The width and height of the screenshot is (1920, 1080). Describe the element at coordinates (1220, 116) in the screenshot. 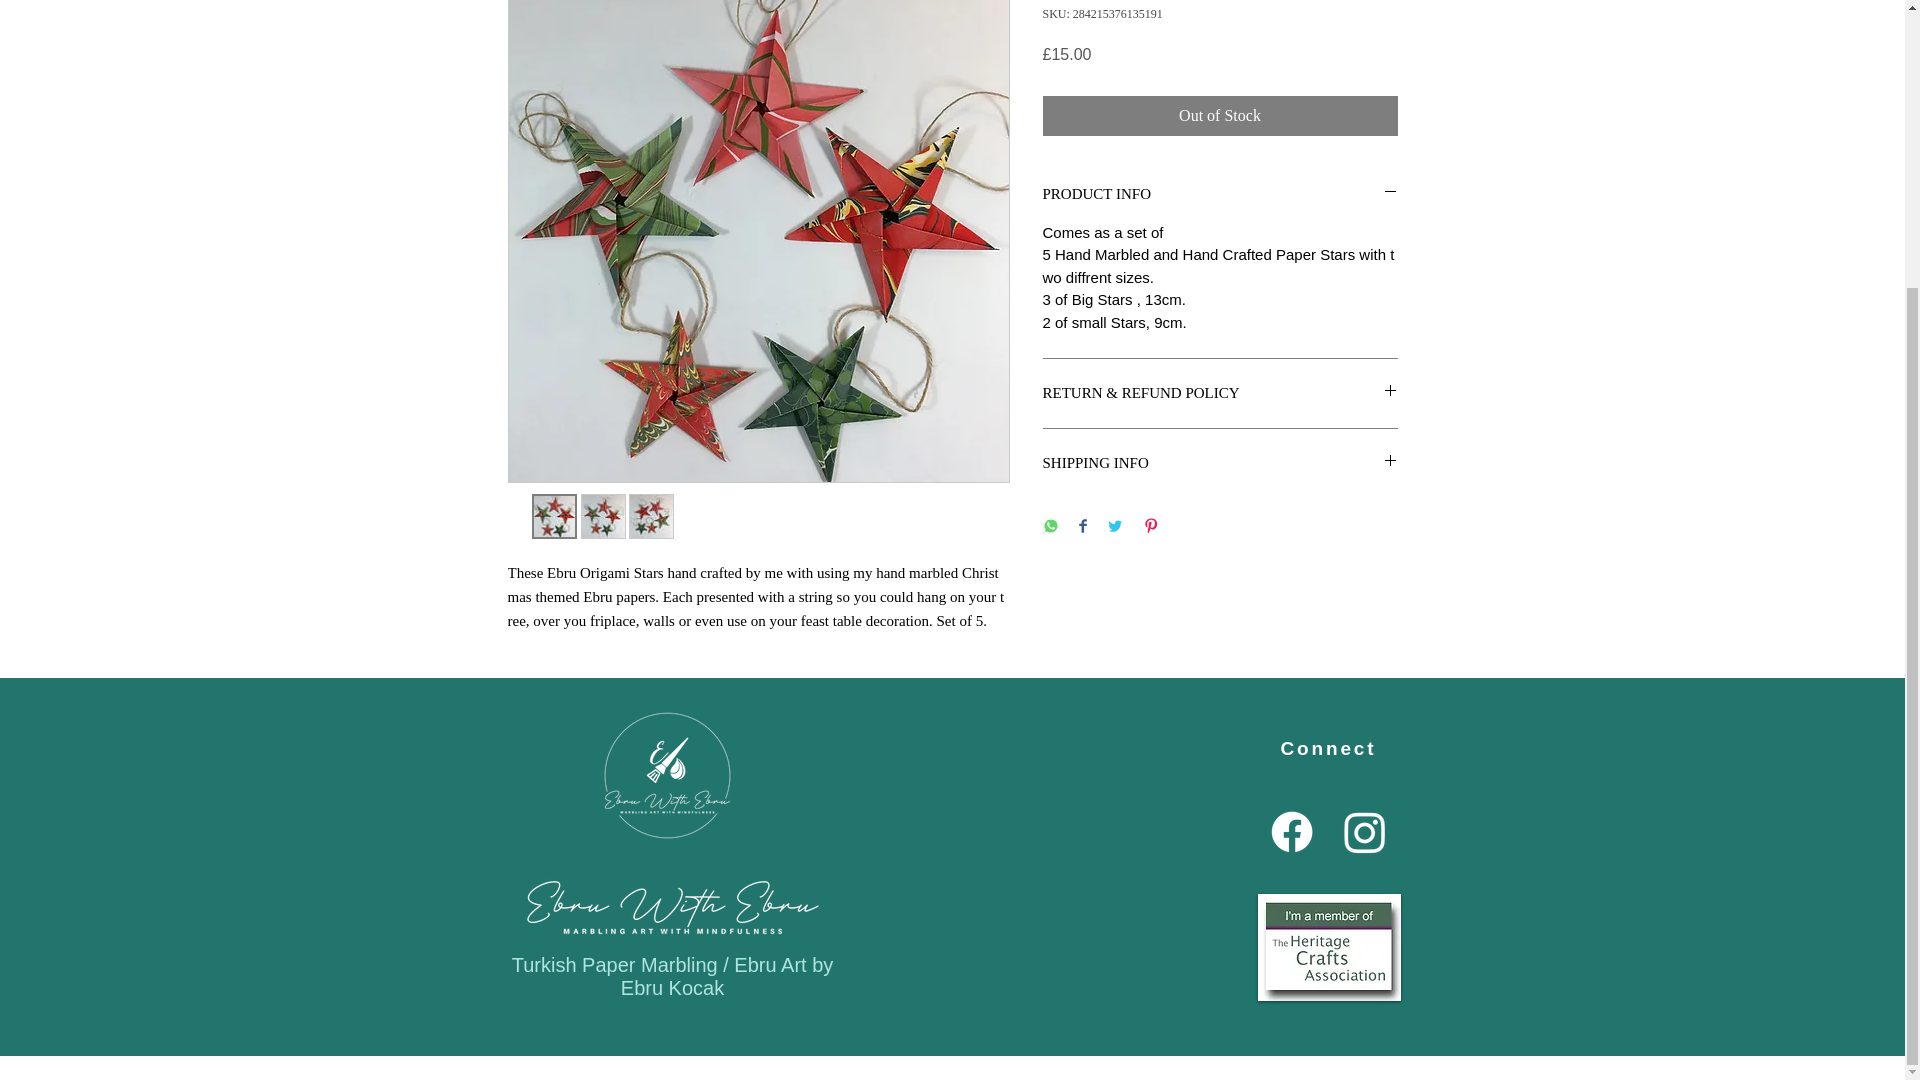

I see `Out of Stock` at that location.